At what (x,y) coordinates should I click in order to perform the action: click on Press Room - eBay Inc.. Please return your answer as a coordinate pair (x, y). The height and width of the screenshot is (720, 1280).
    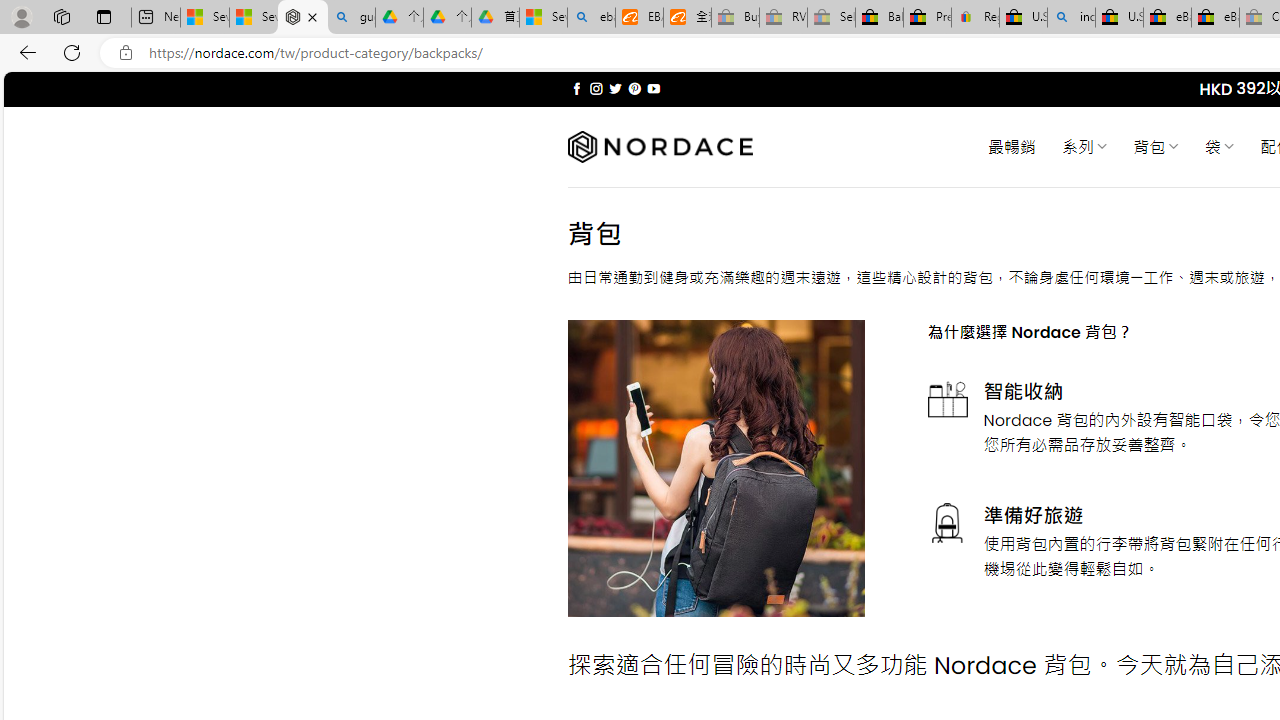
    Looking at the image, I should click on (927, 18).